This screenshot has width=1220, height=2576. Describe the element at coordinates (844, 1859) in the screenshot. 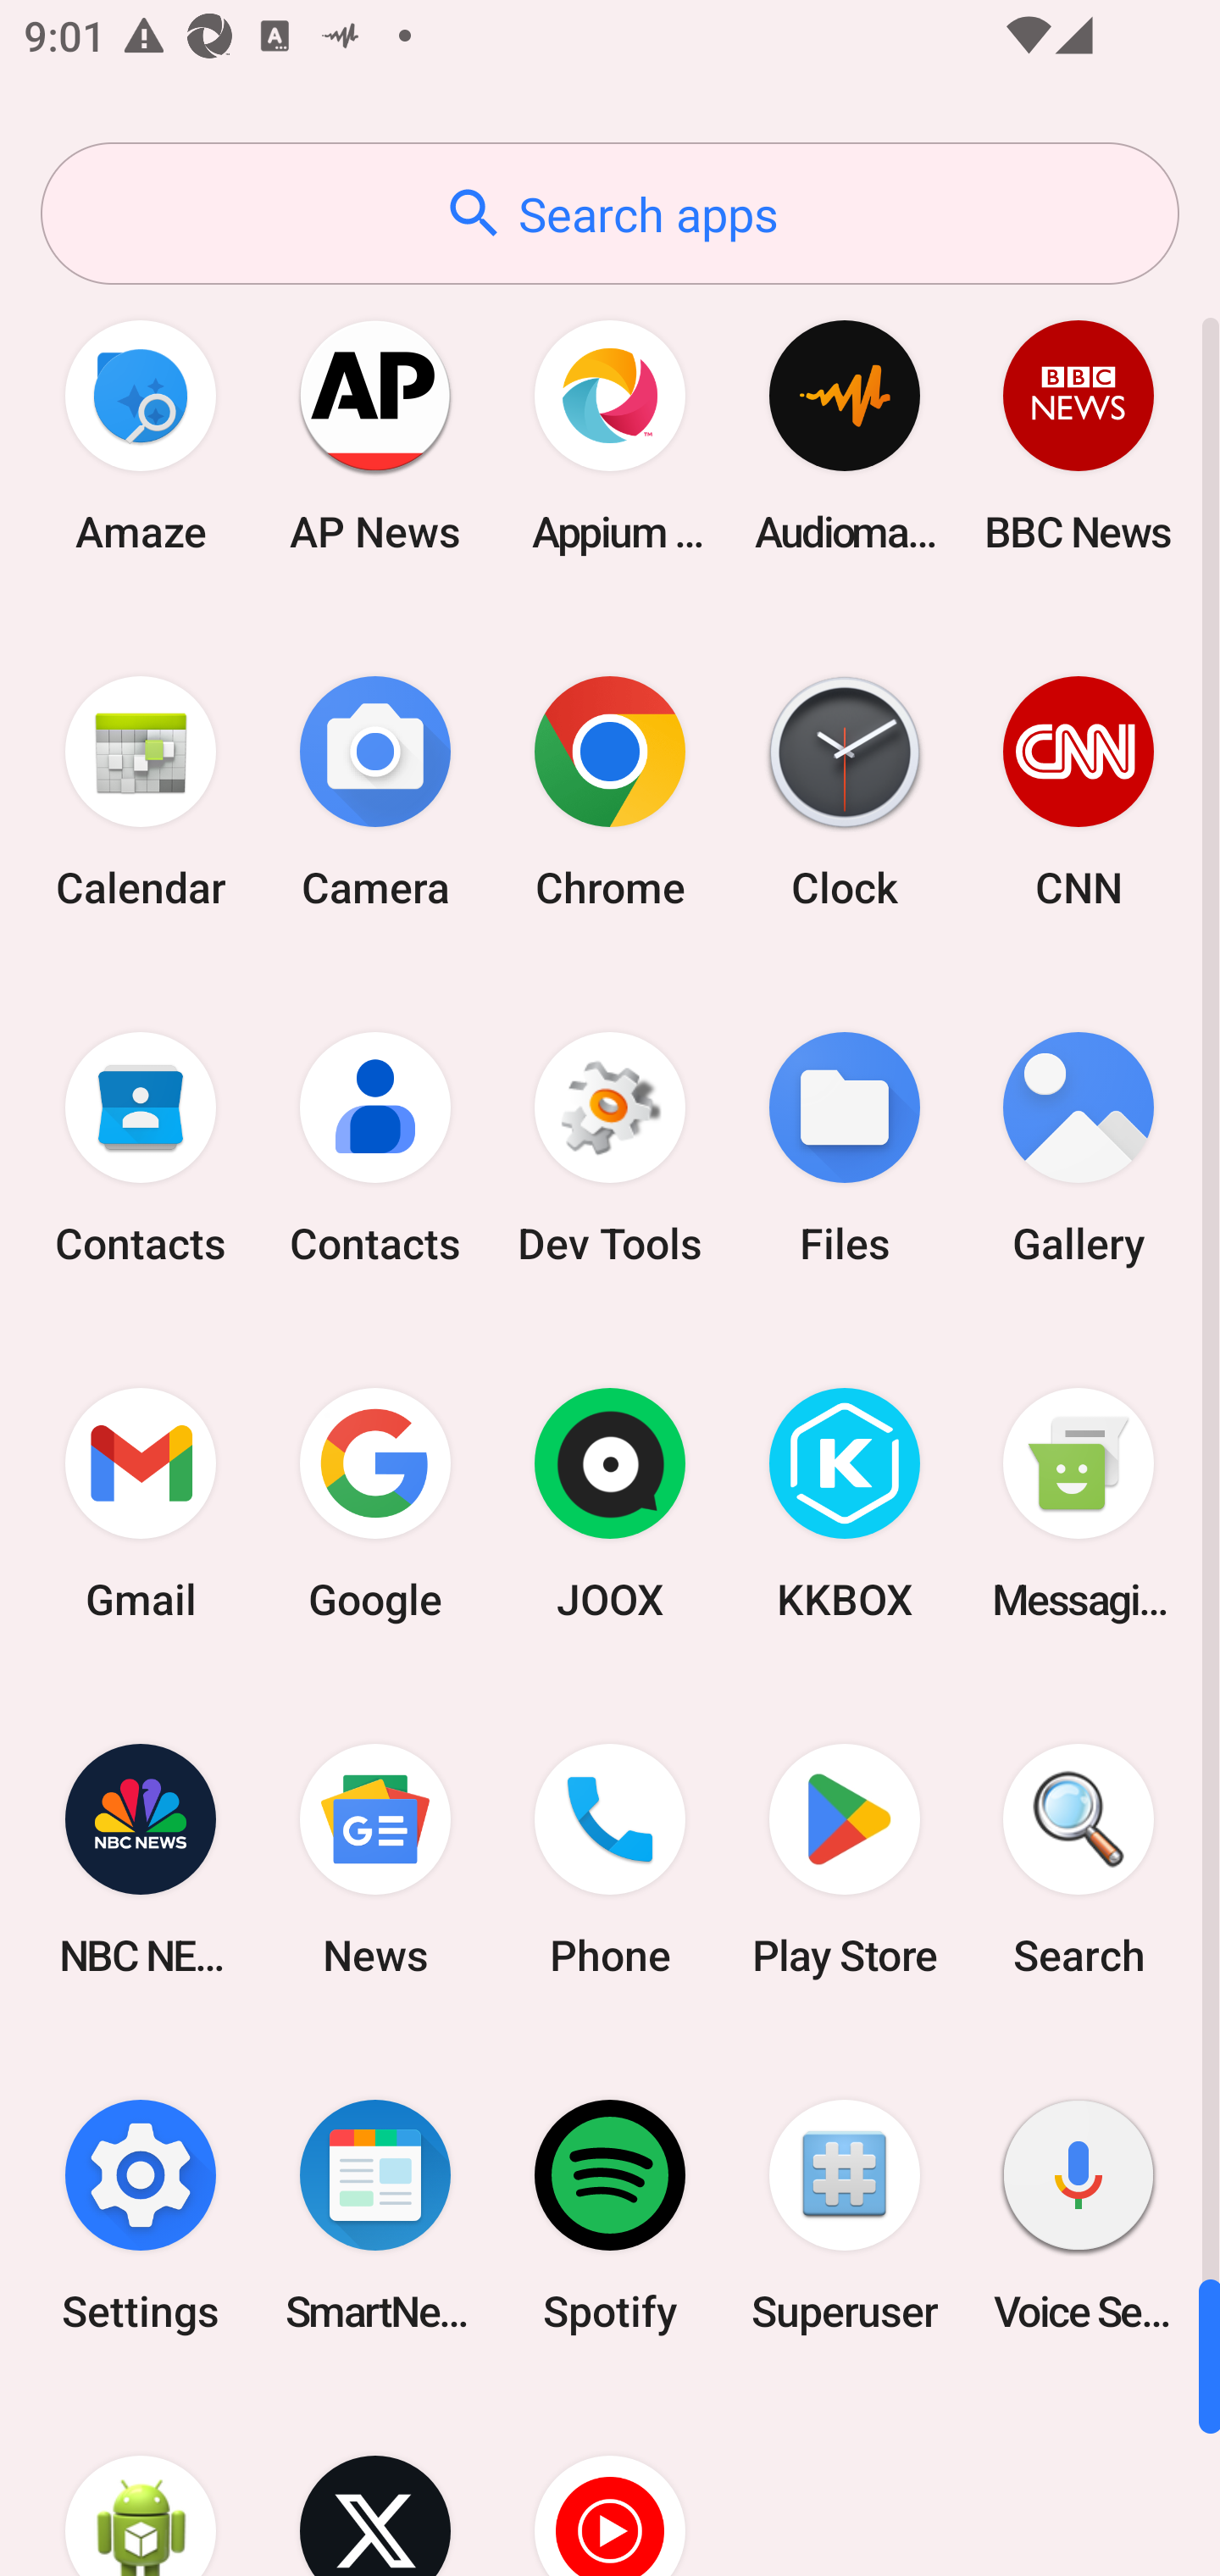

I see `Play Store` at that location.